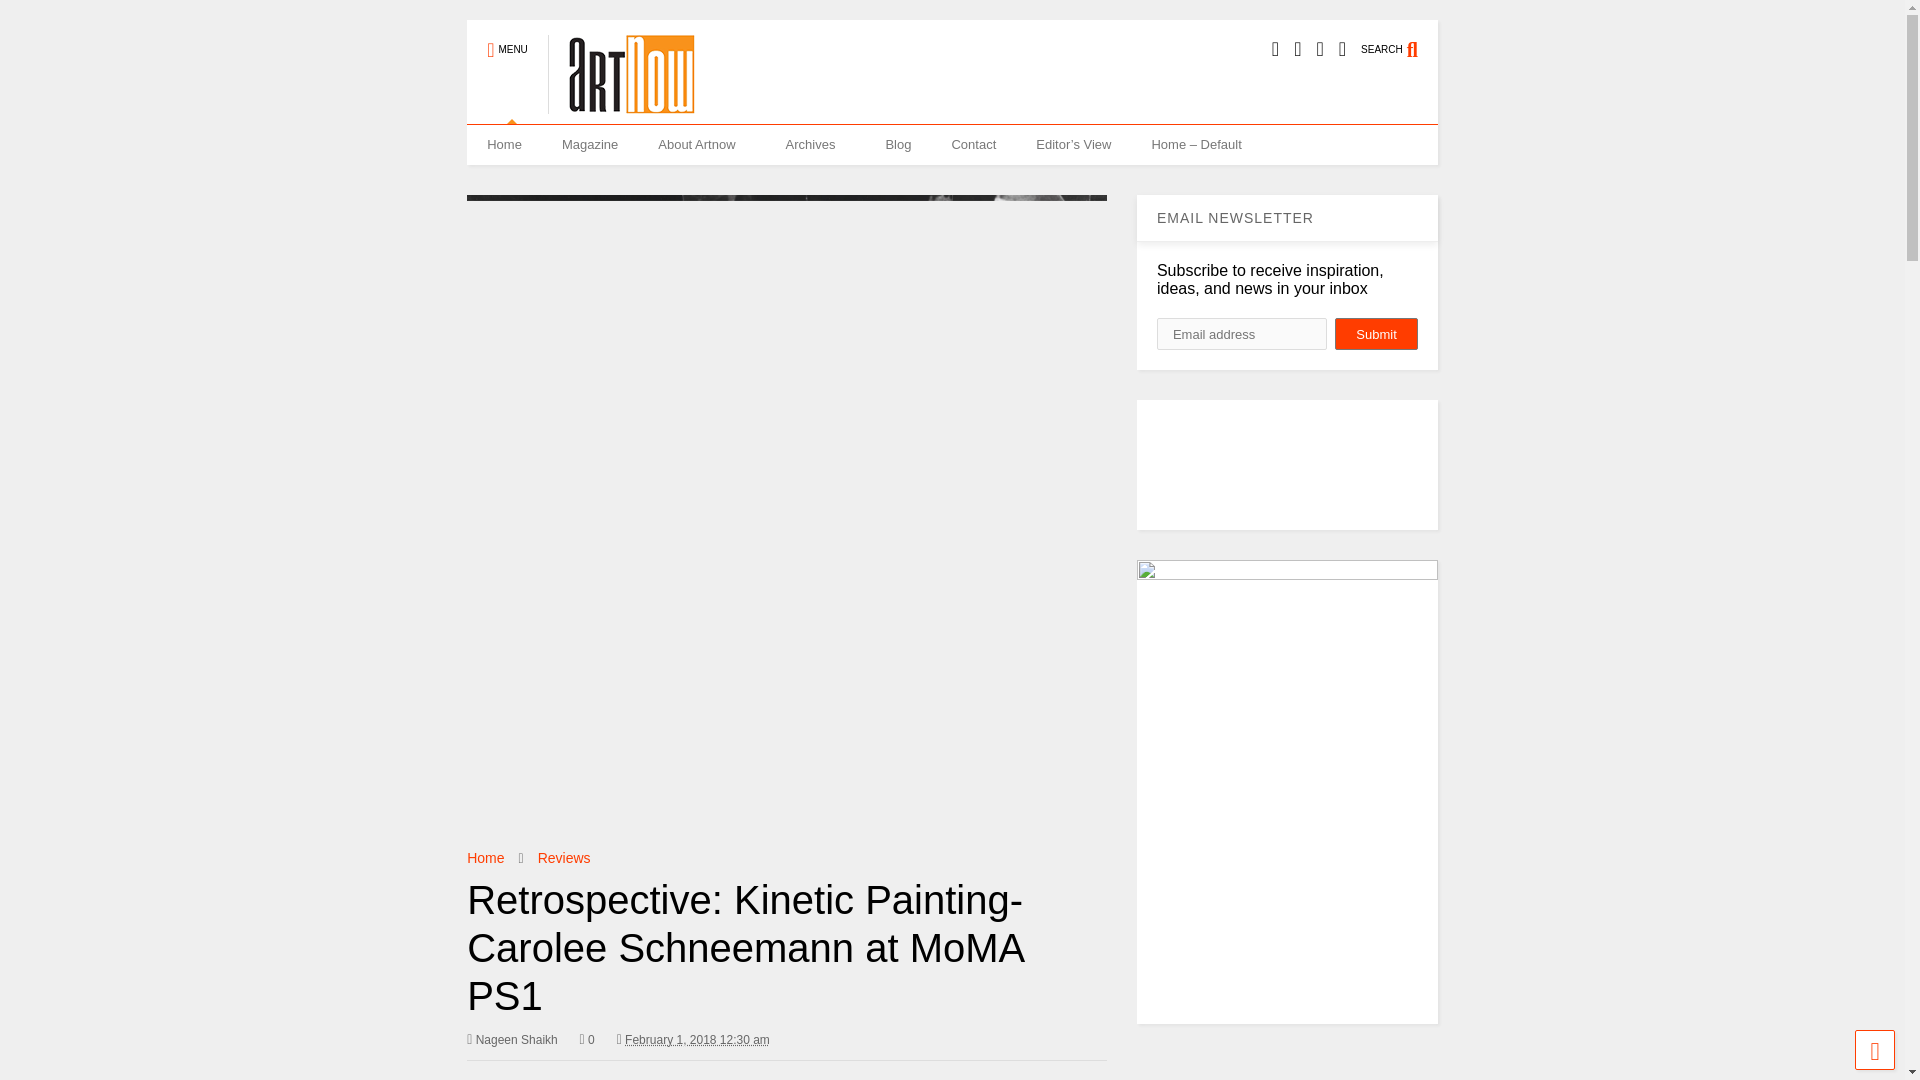 This screenshot has height=1080, width=1920. What do you see at coordinates (697, 1039) in the screenshot?
I see `January 31, 2018 5:10 pm` at bounding box center [697, 1039].